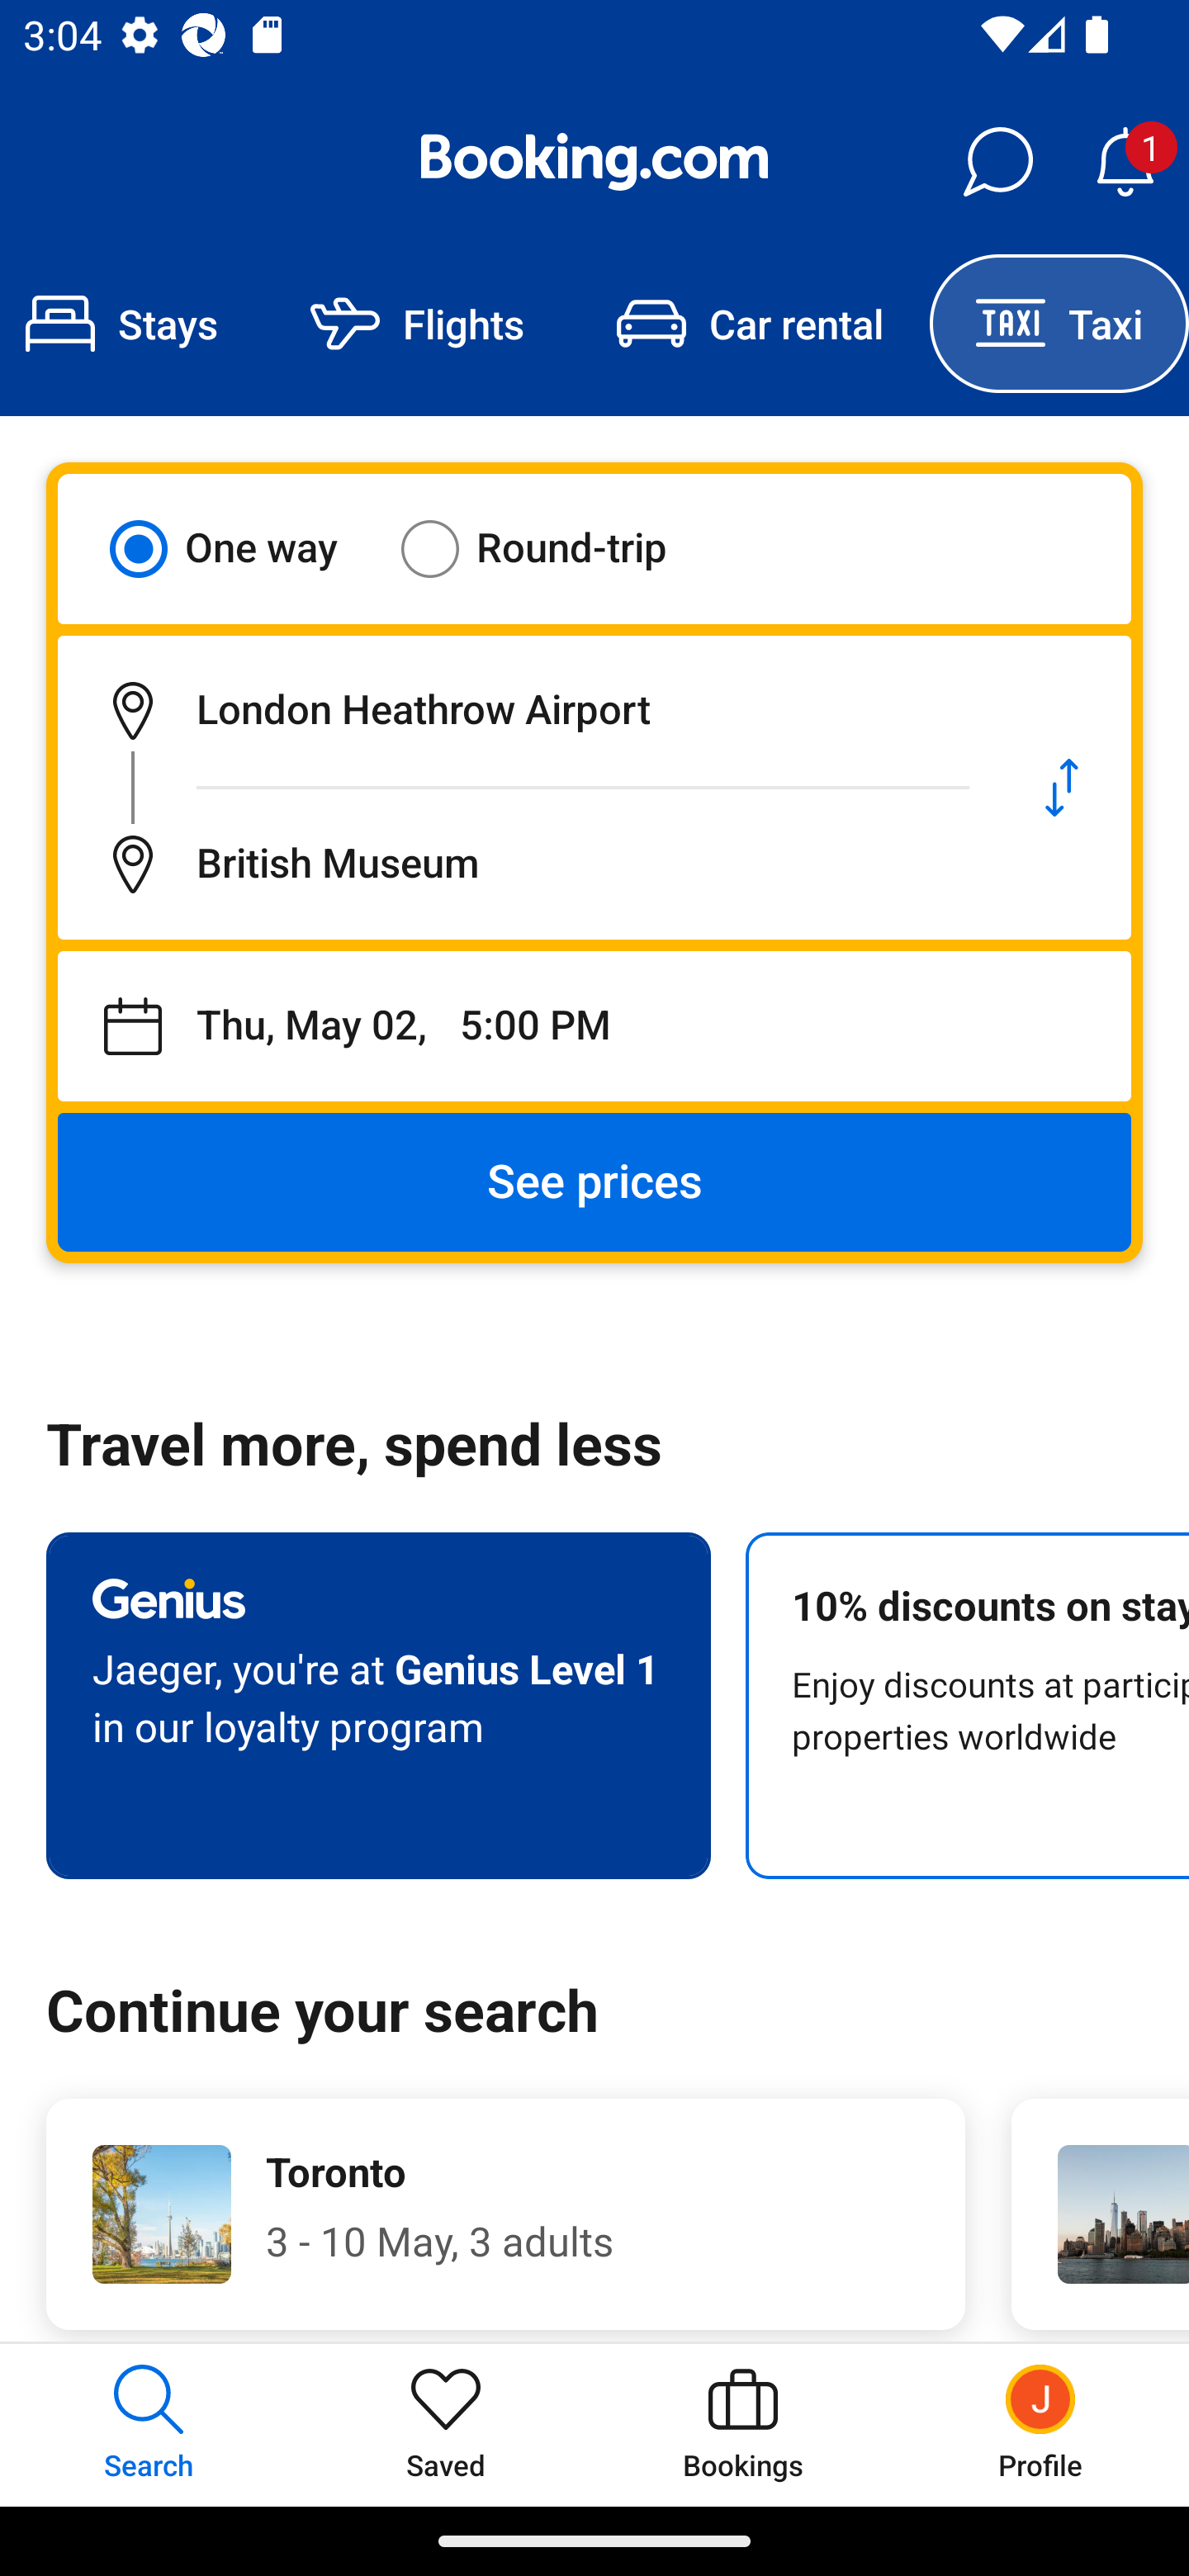 The height and width of the screenshot is (2576, 1189). What do you see at coordinates (997, 162) in the screenshot?
I see `Messages` at bounding box center [997, 162].